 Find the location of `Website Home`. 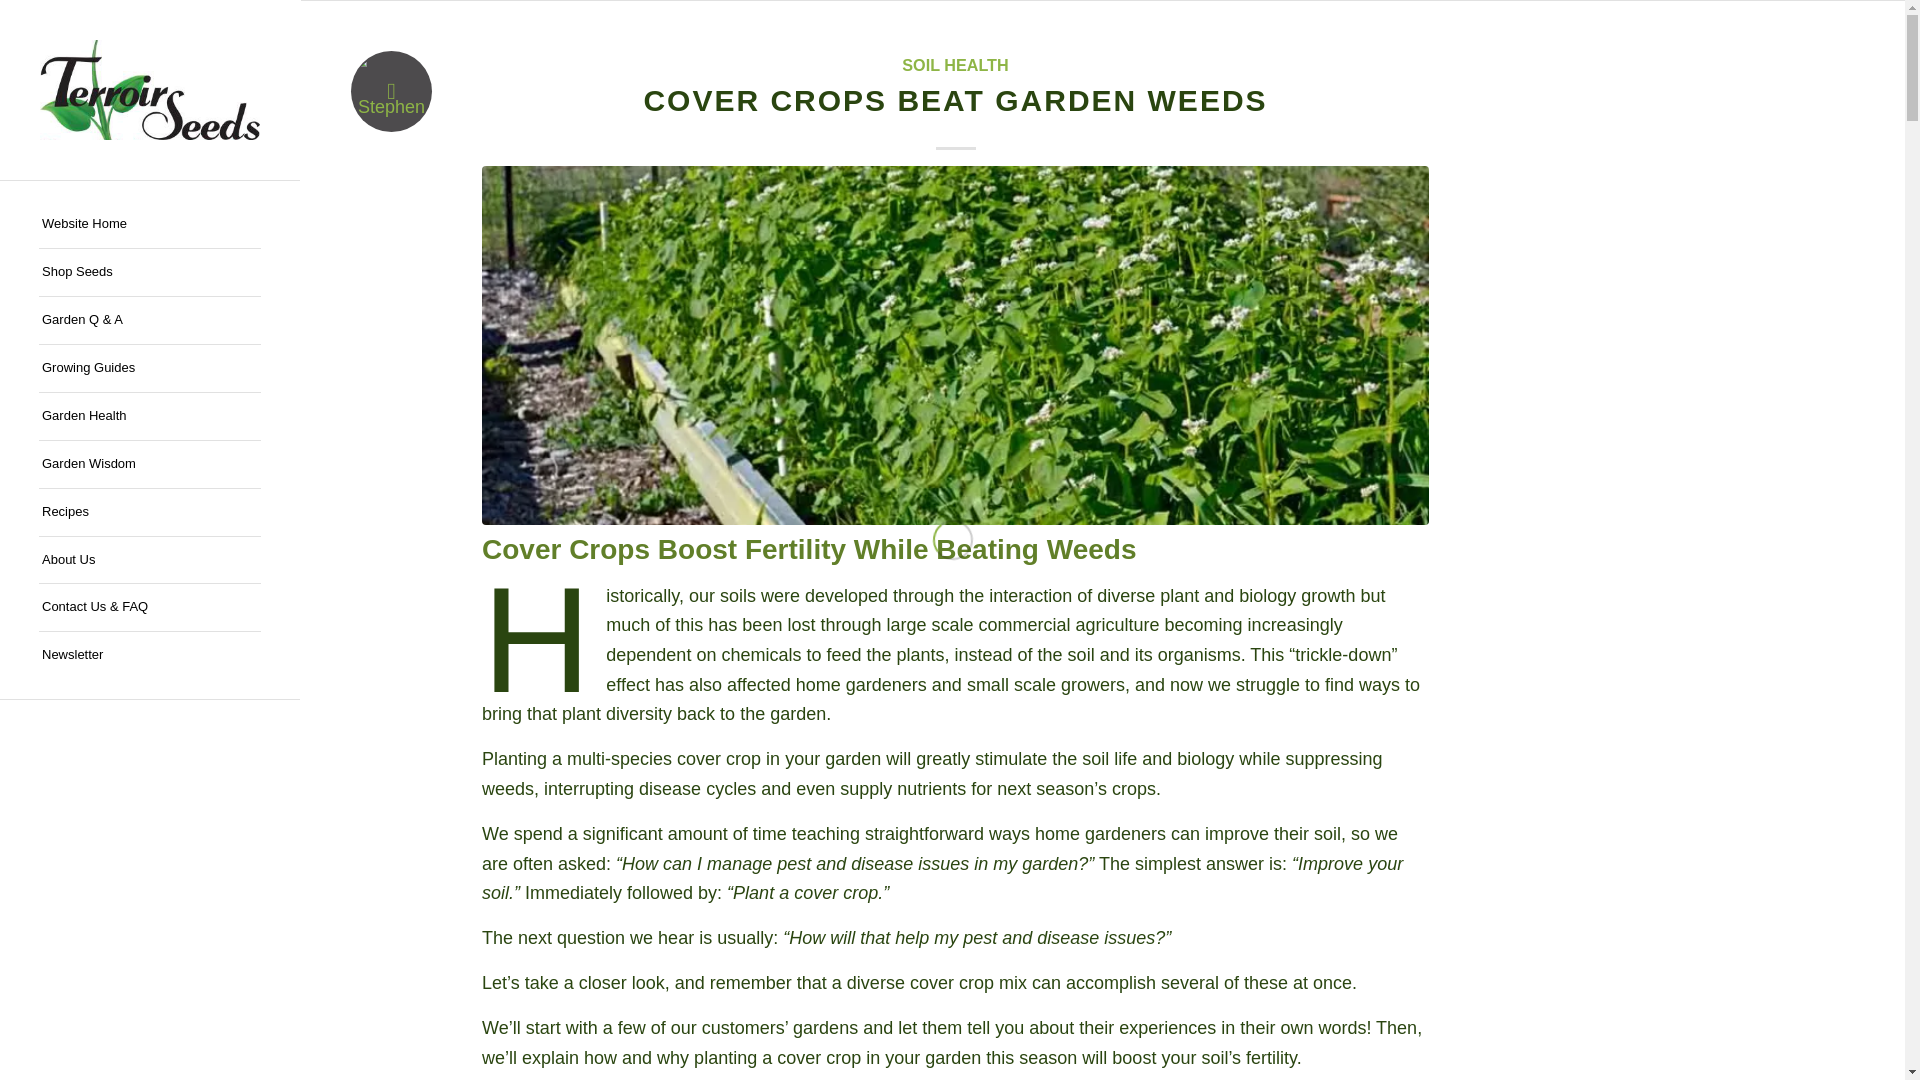

Website Home is located at coordinates (150, 224).